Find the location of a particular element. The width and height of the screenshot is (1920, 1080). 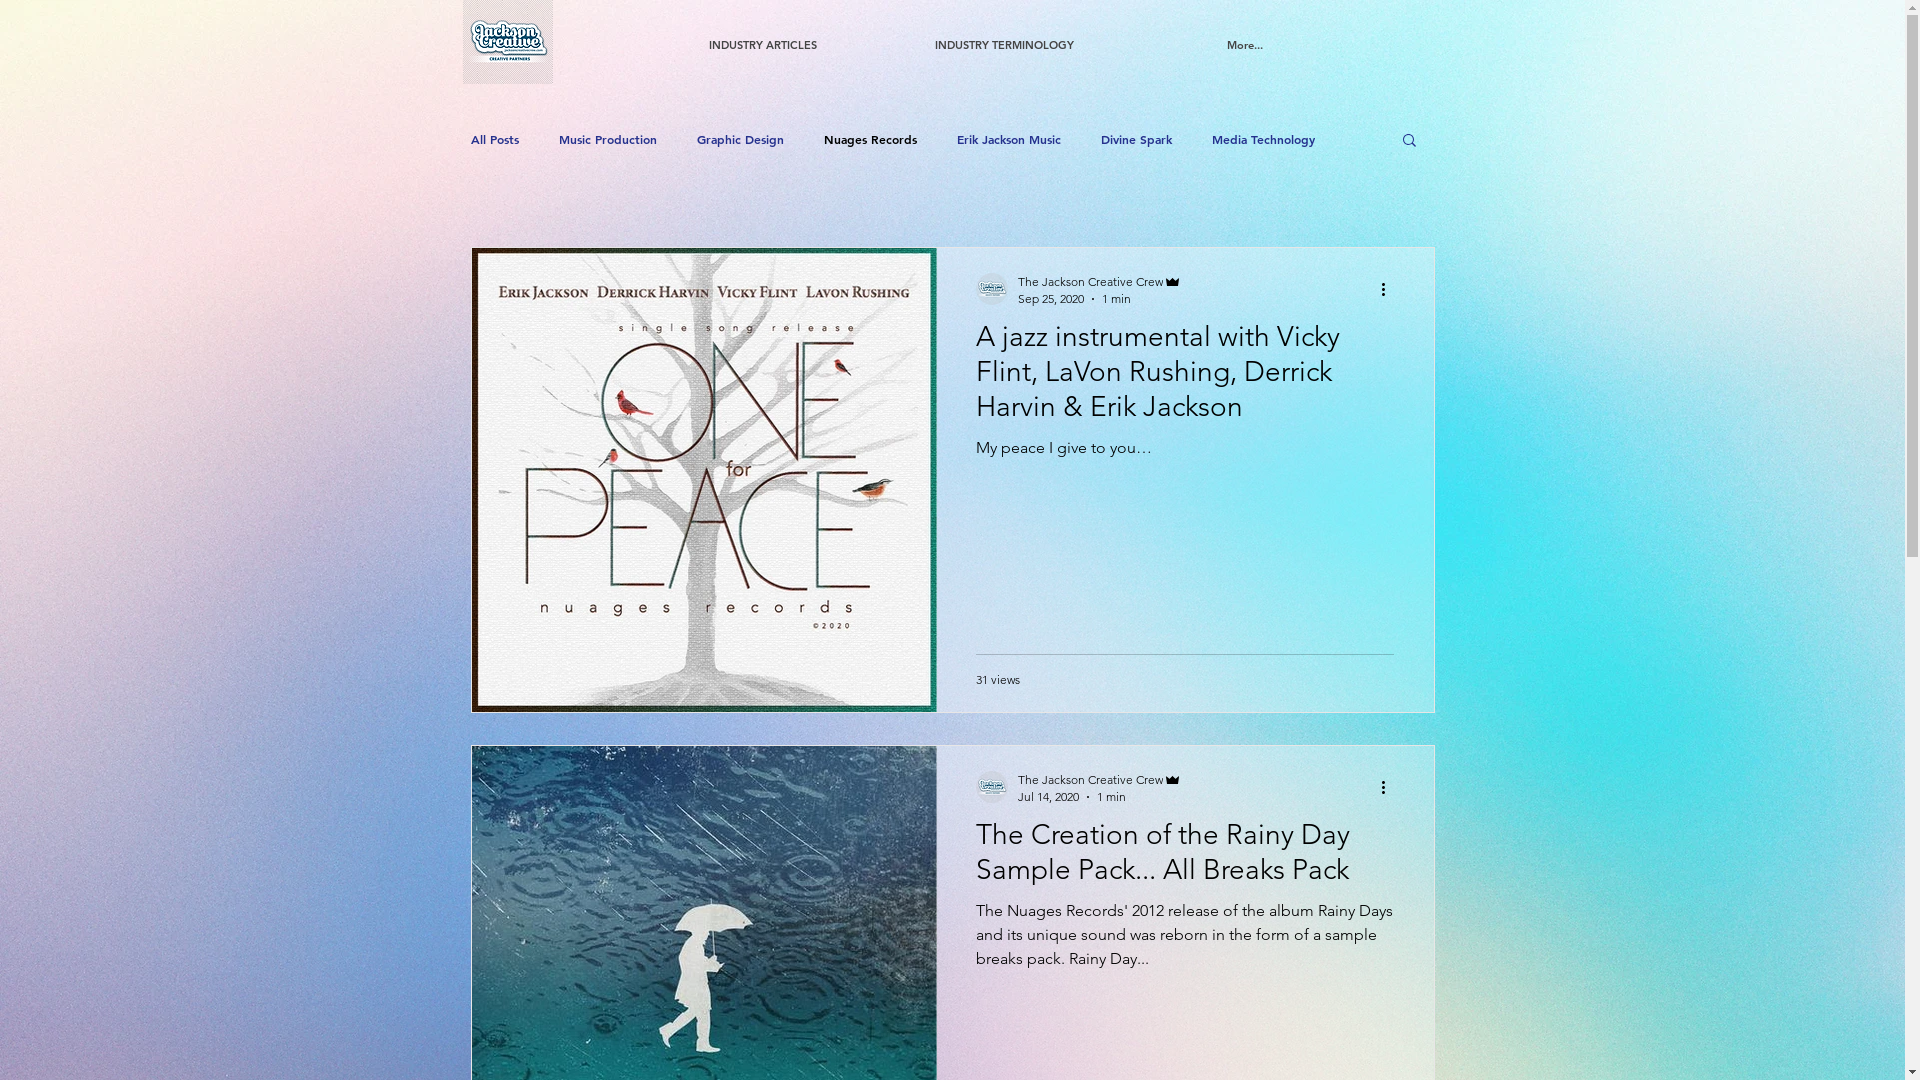

The Jackson Creative Crew is located at coordinates (1100, 282).